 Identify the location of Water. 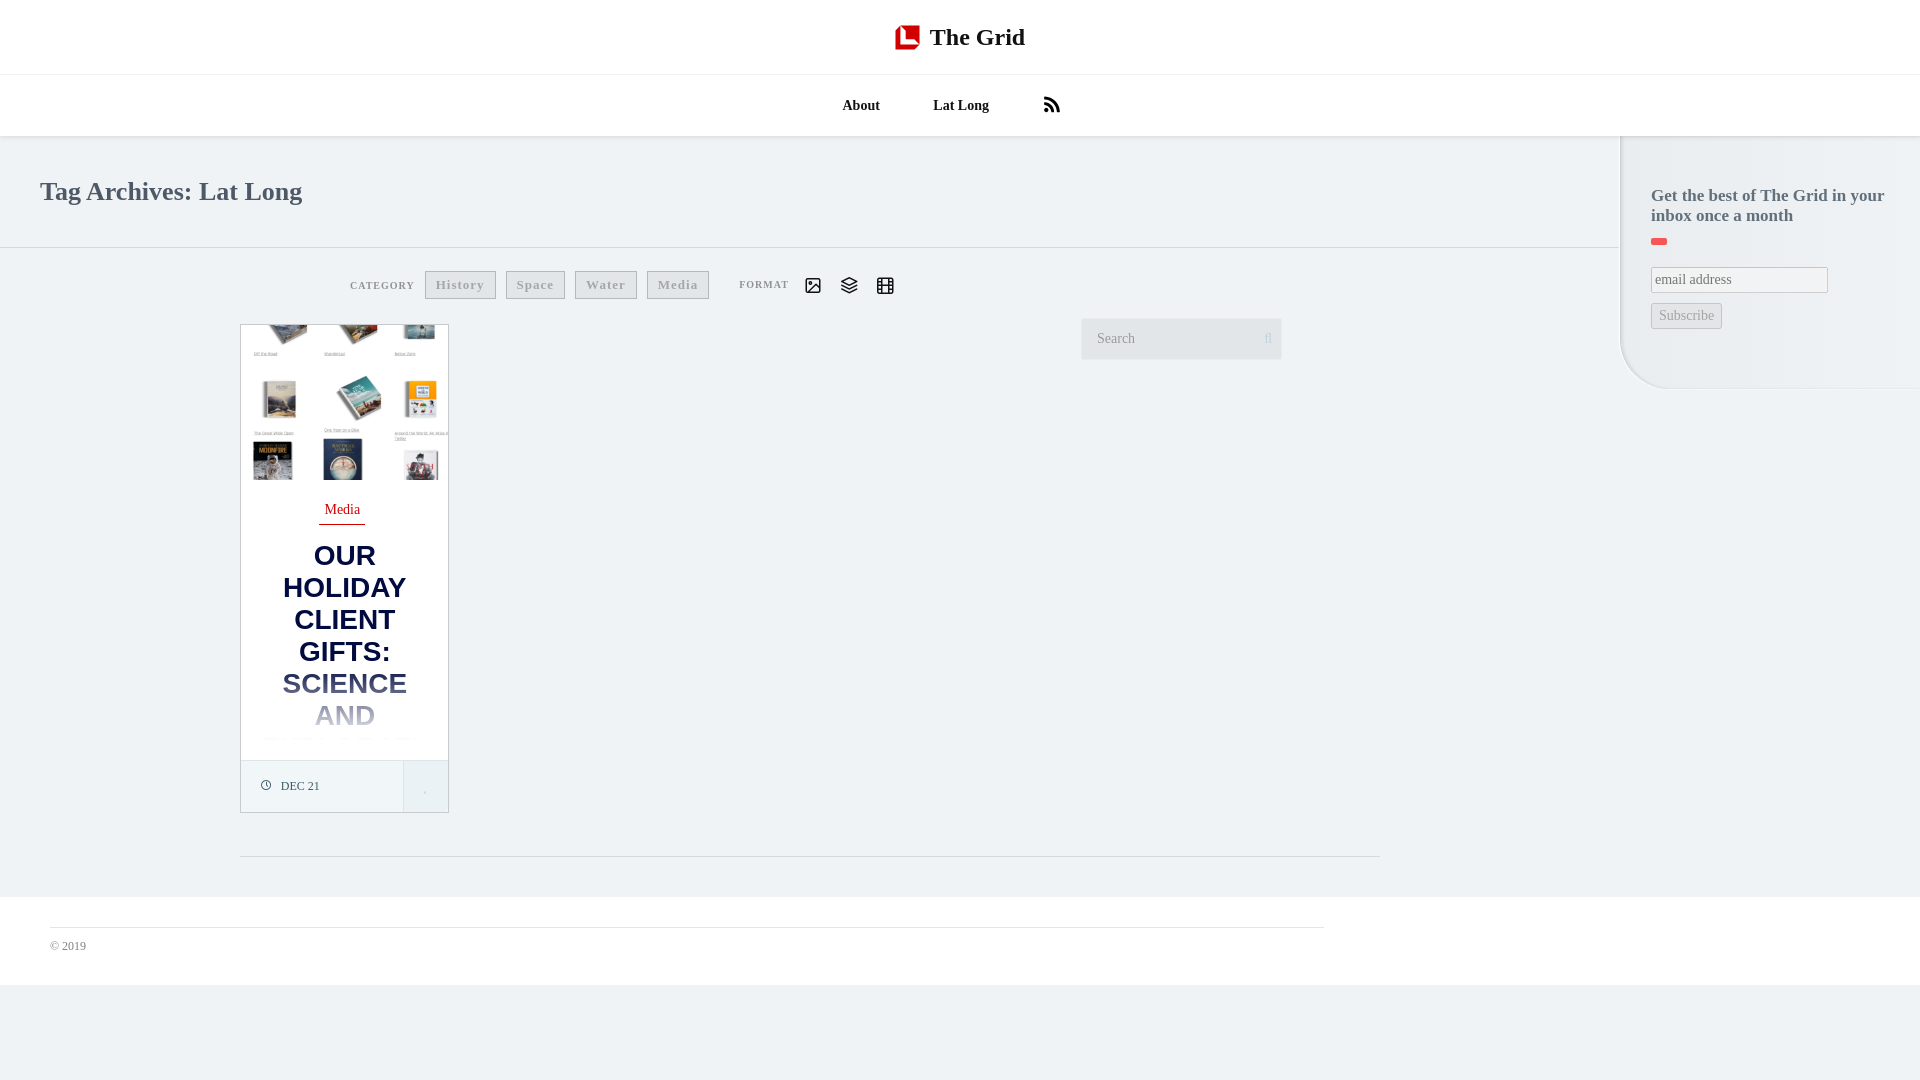
(631, 286).